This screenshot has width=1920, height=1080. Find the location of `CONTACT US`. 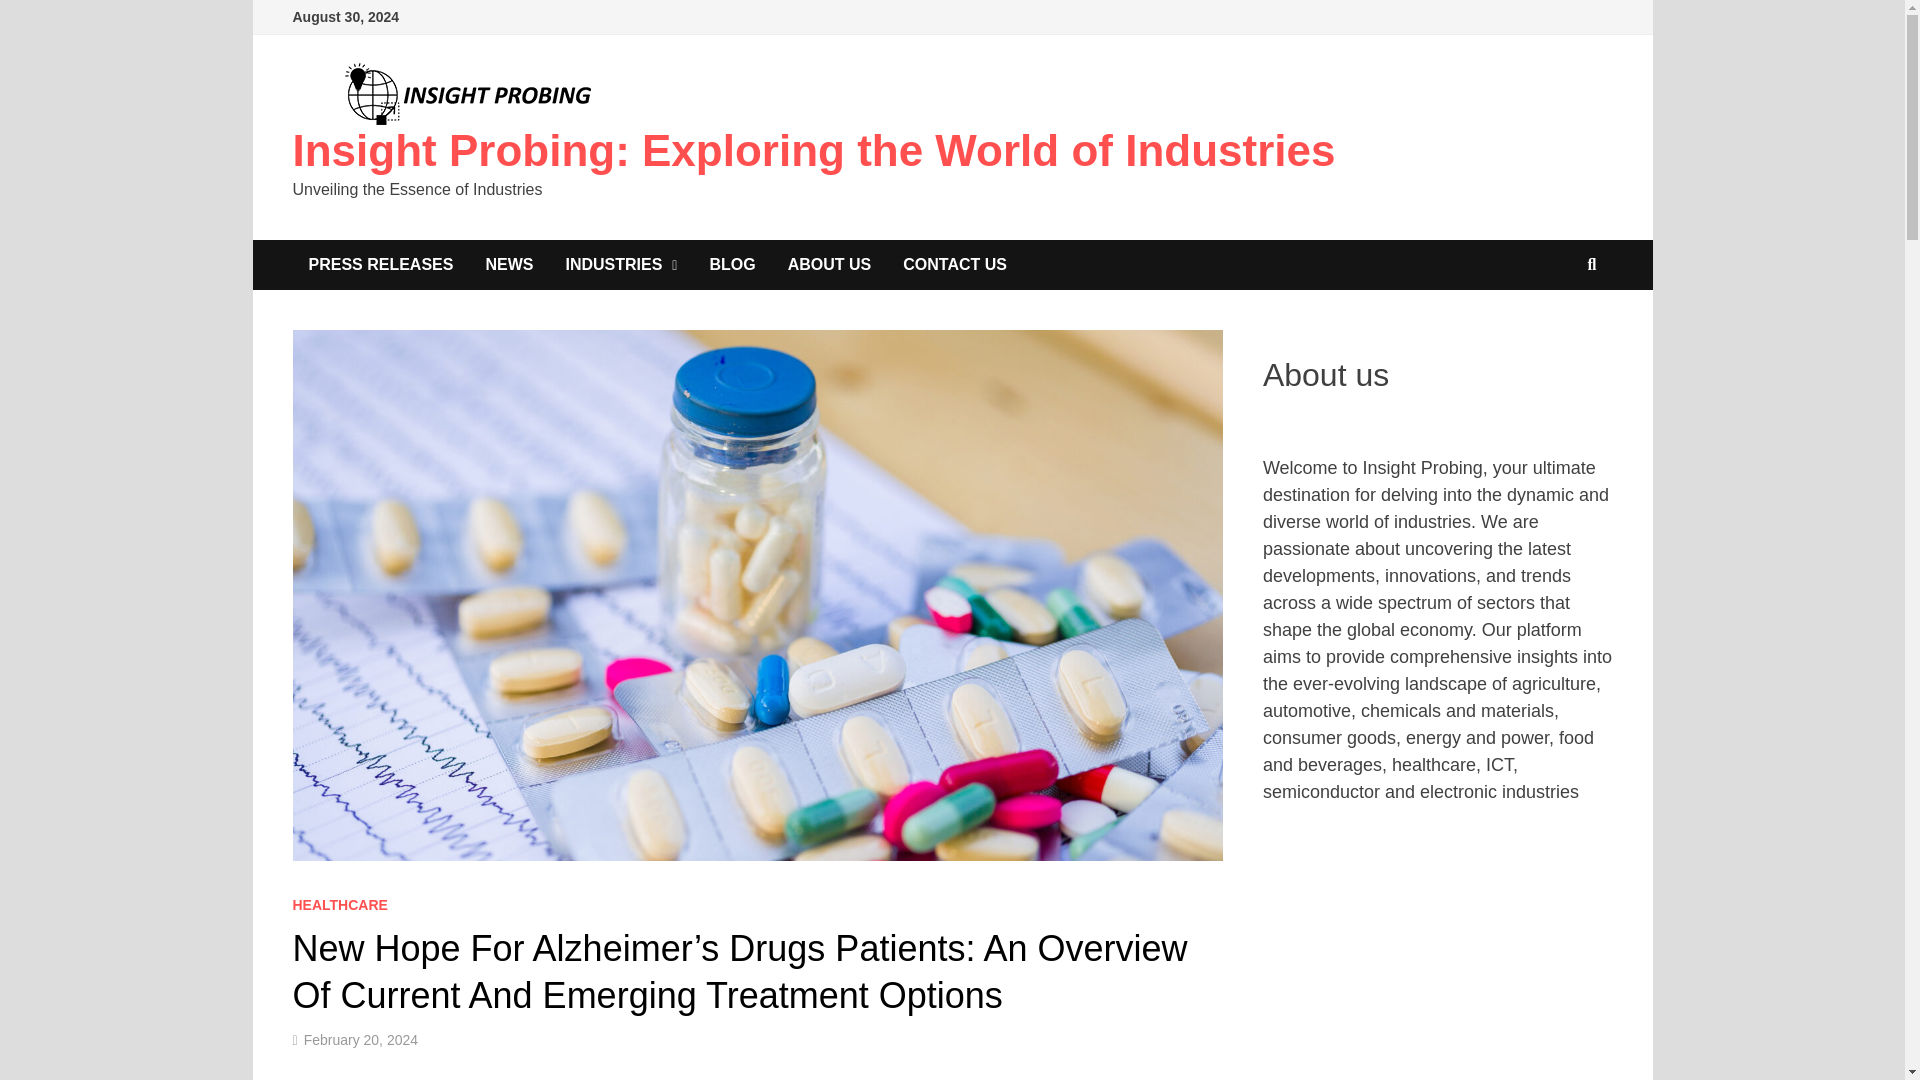

CONTACT US is located at coordinates (955, 264).